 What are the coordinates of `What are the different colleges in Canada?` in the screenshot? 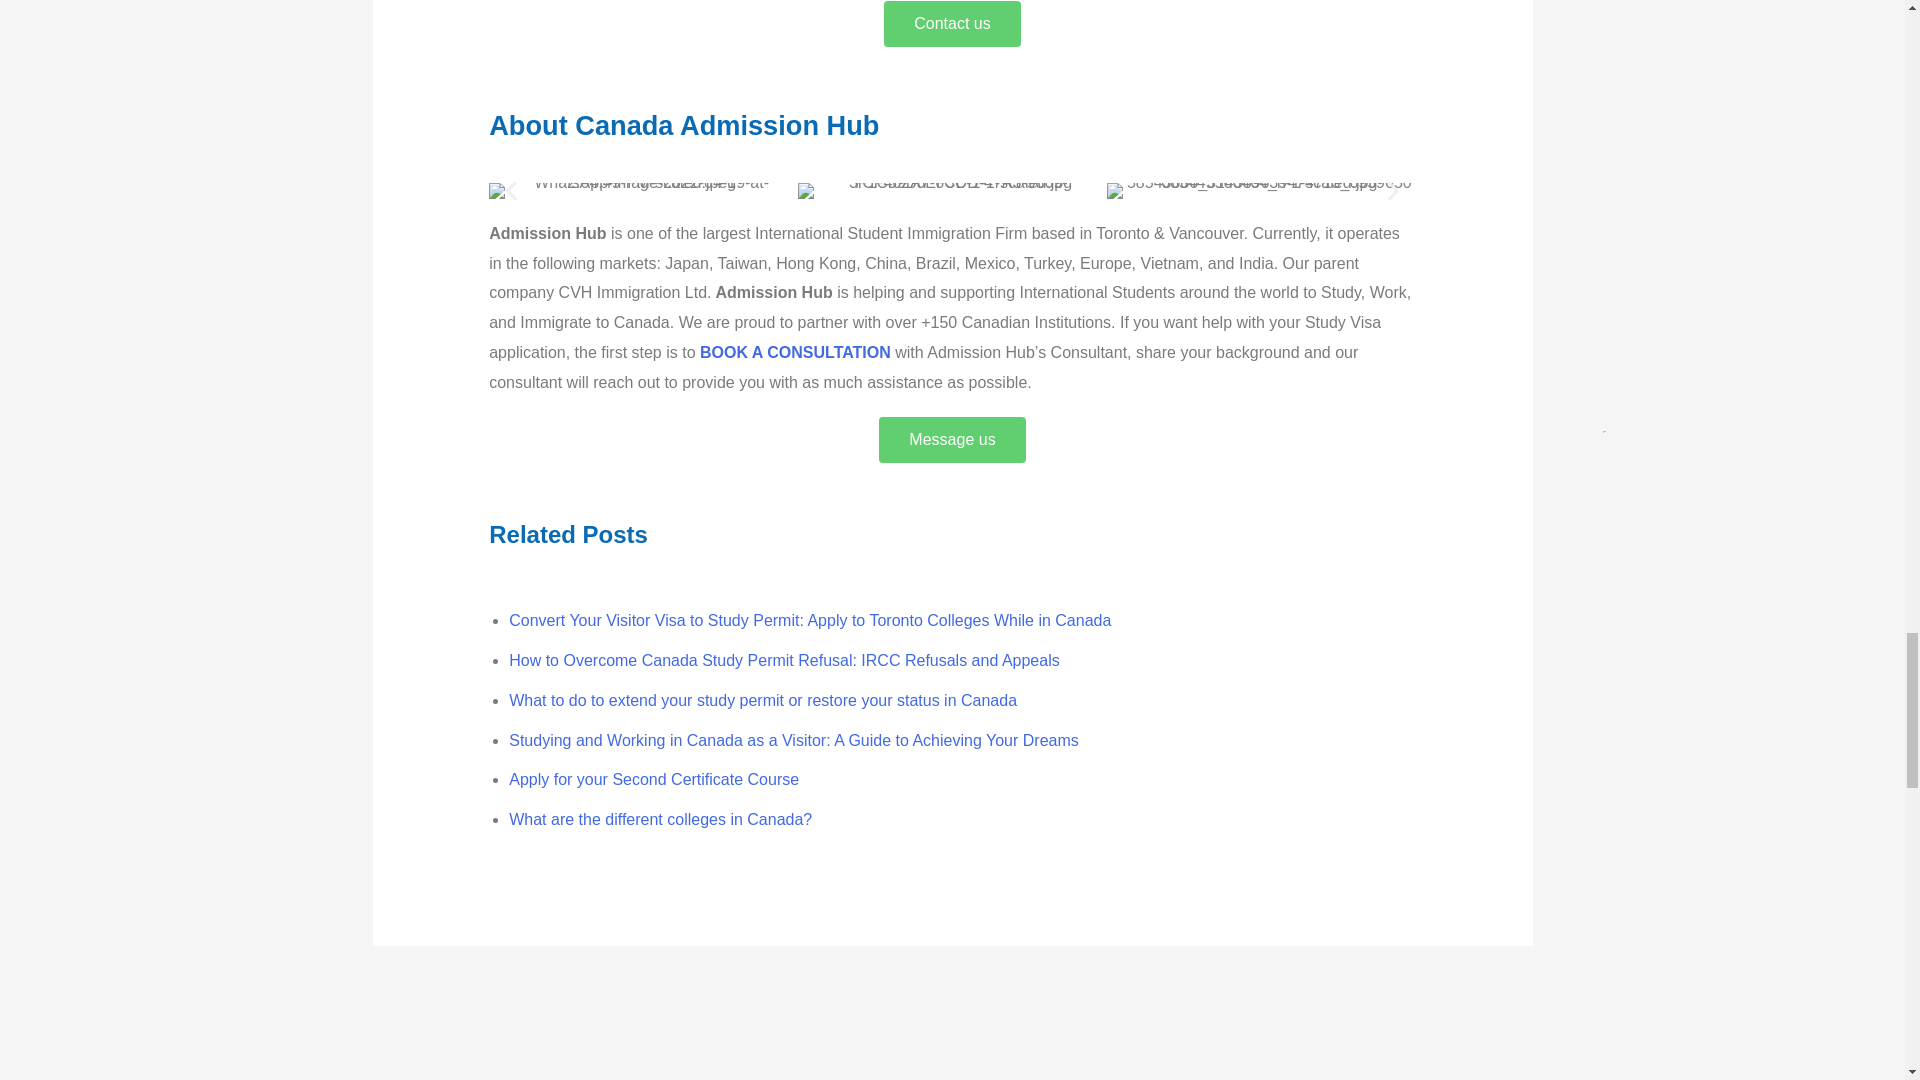 It's located at (660, 820).